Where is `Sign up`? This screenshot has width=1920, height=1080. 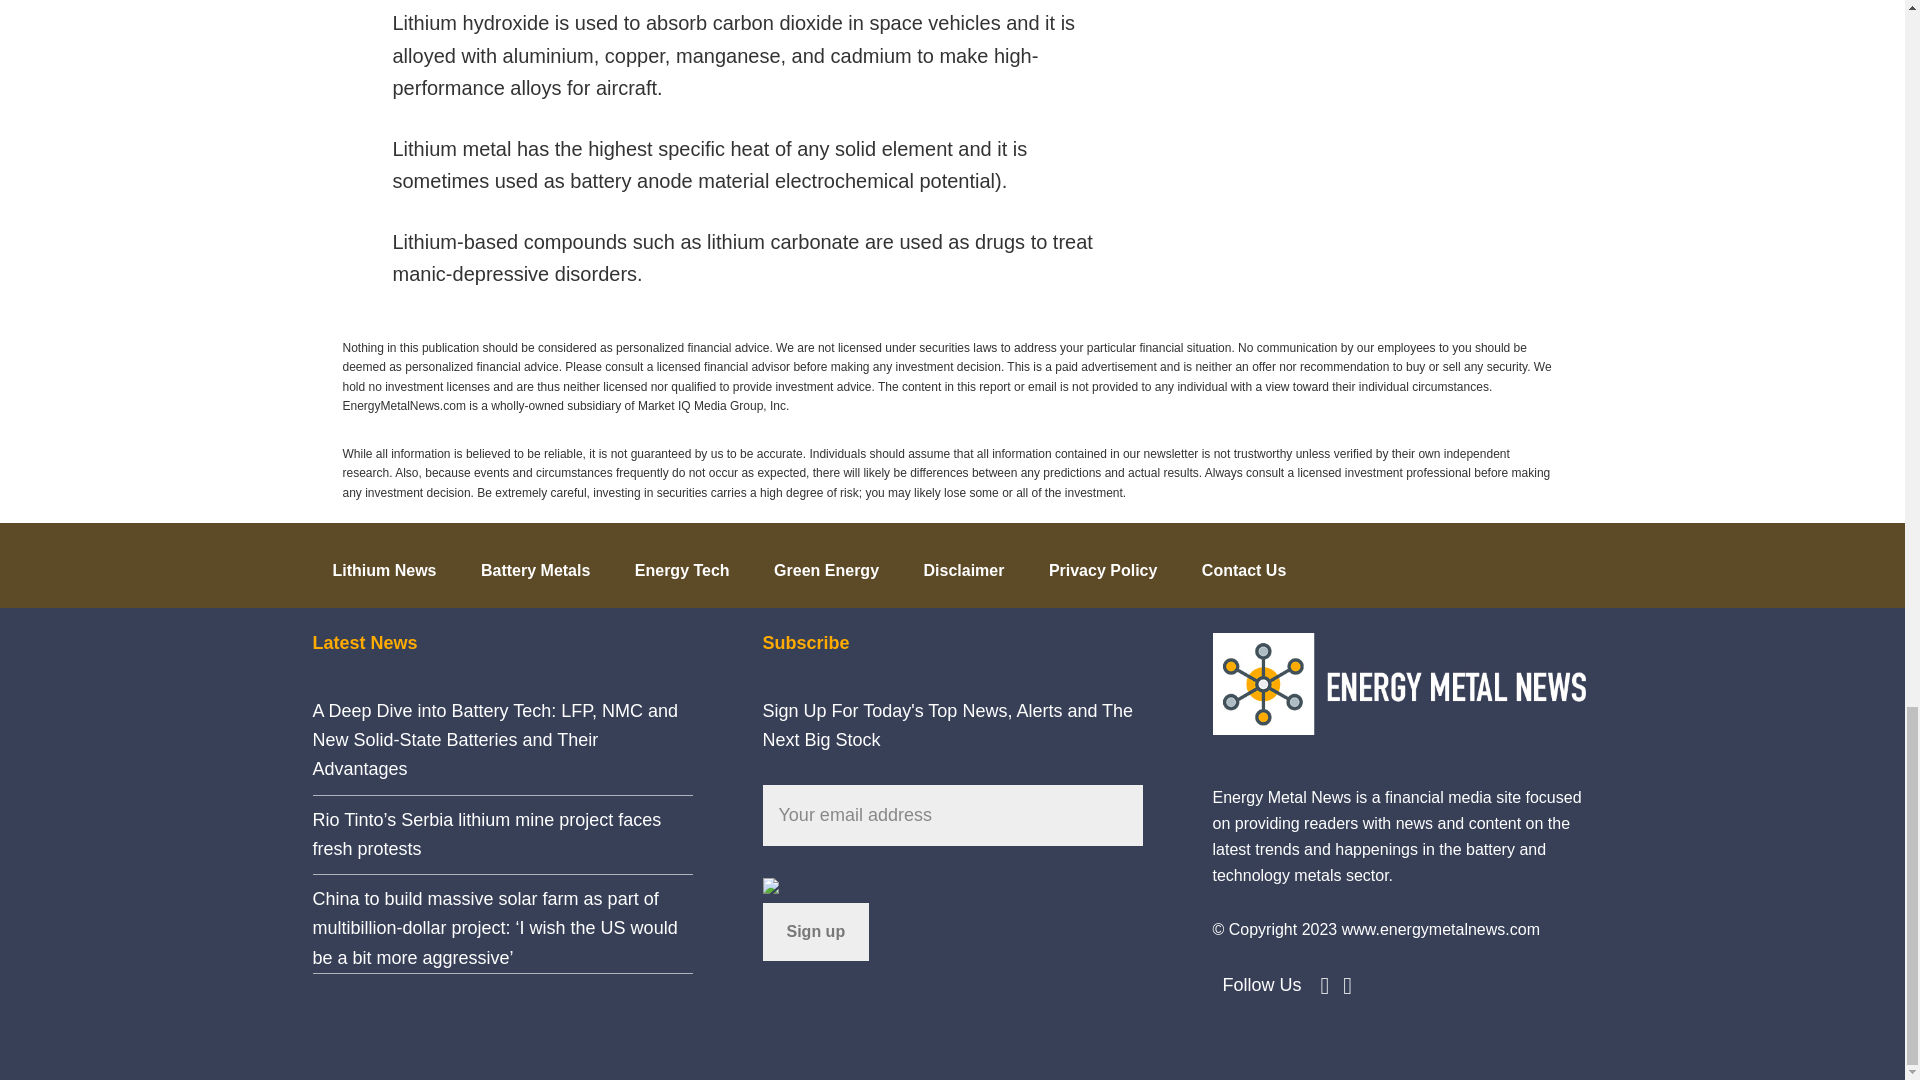 Sign up is located at coordinates (816, 932).